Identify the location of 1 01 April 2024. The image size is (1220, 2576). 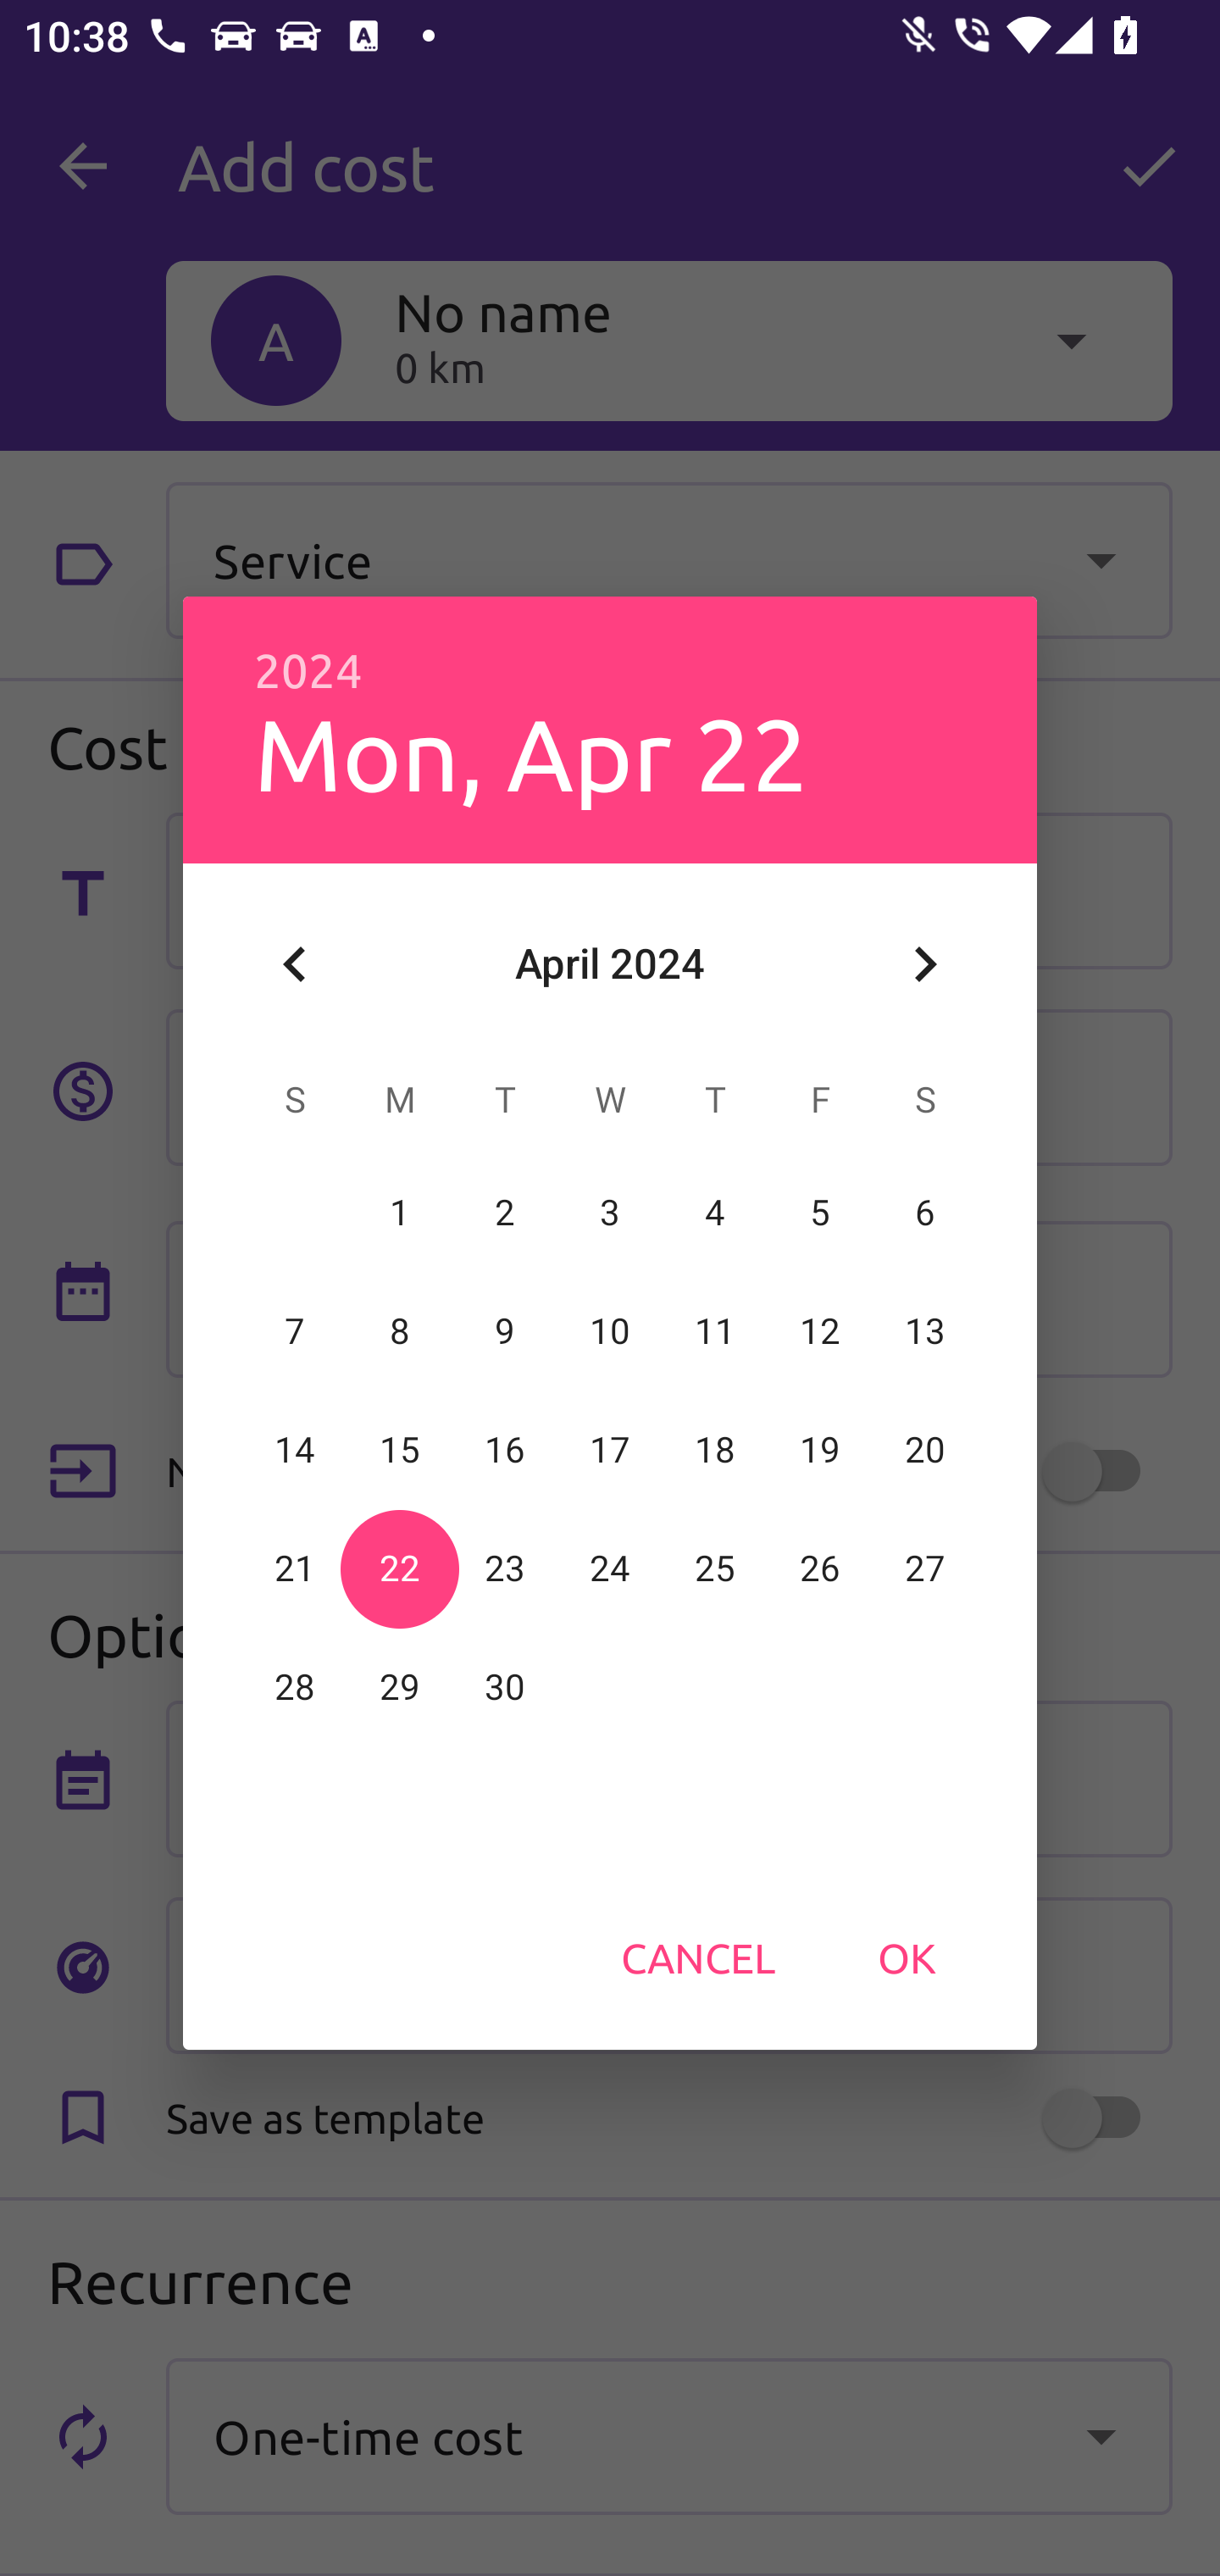
(400, 1213).